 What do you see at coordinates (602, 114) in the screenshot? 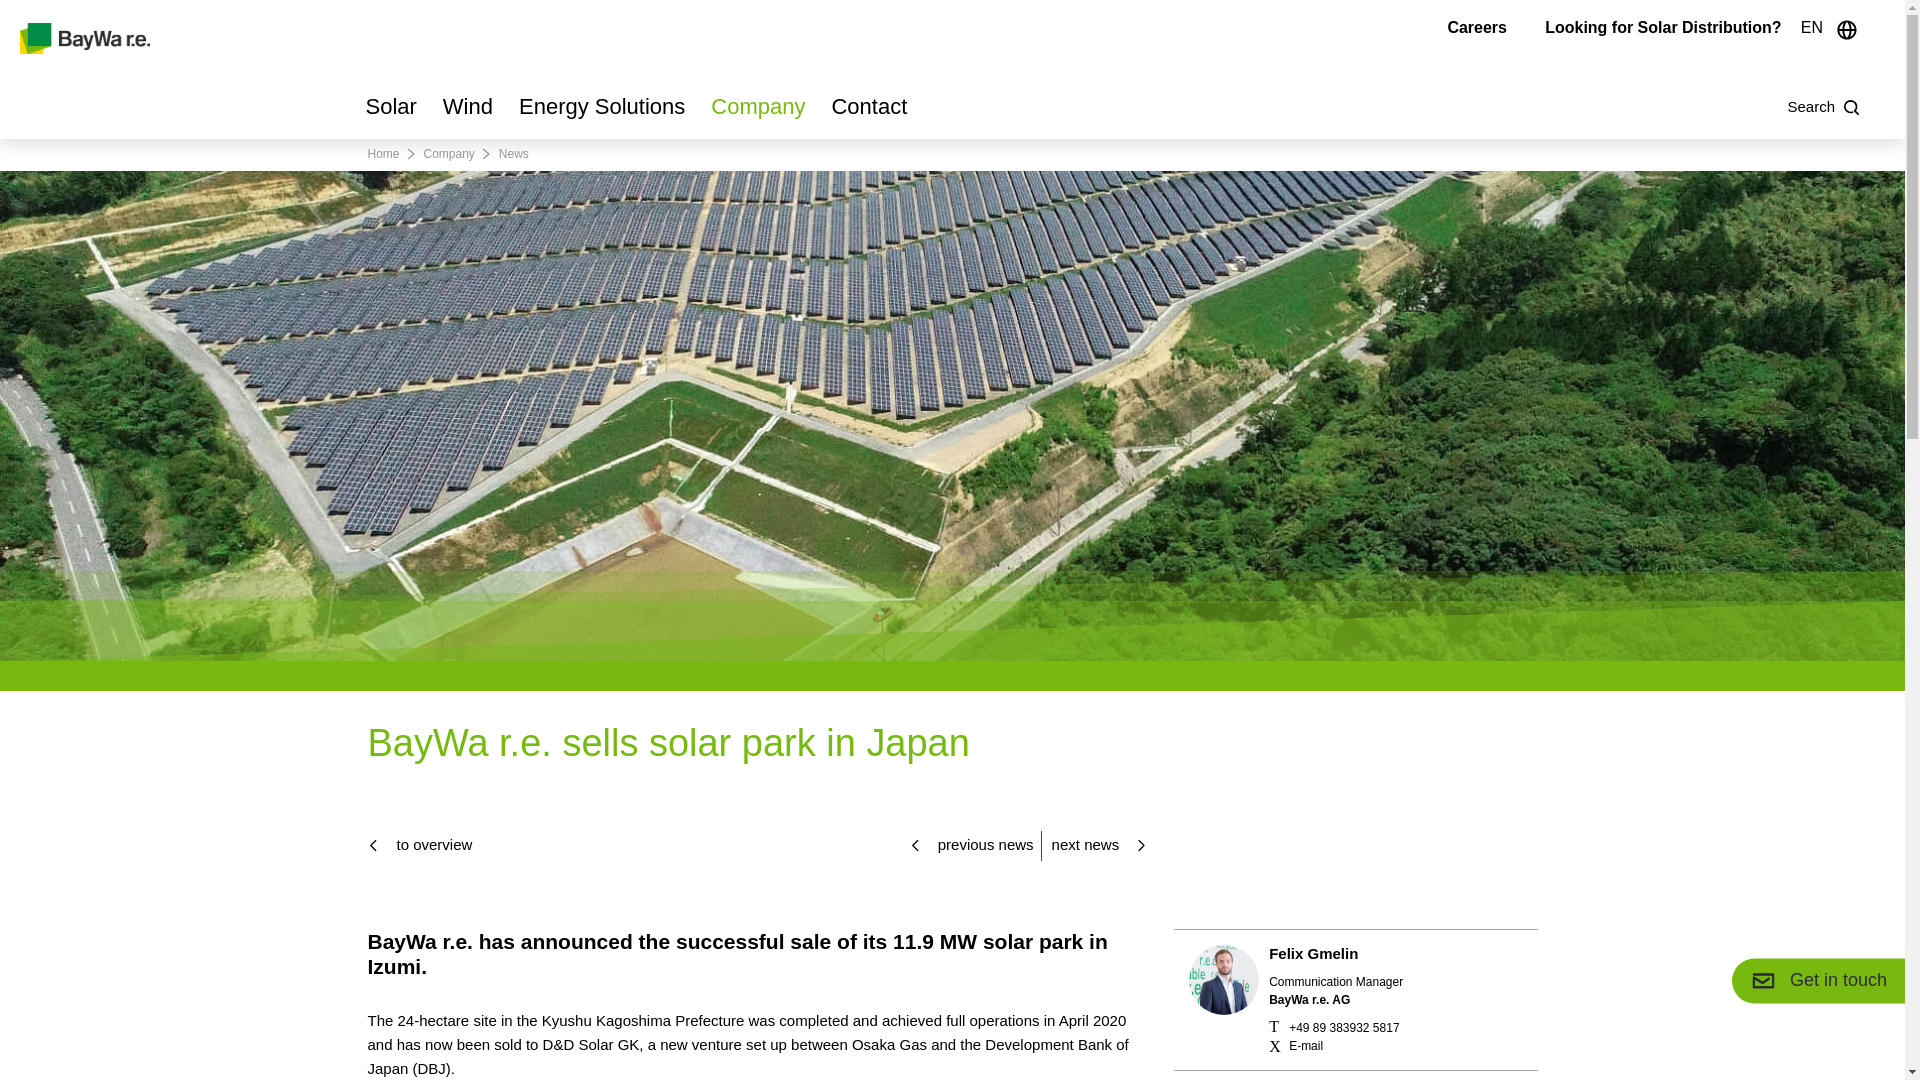
I see `Energy Solutions` at bounding box center [602, 114].